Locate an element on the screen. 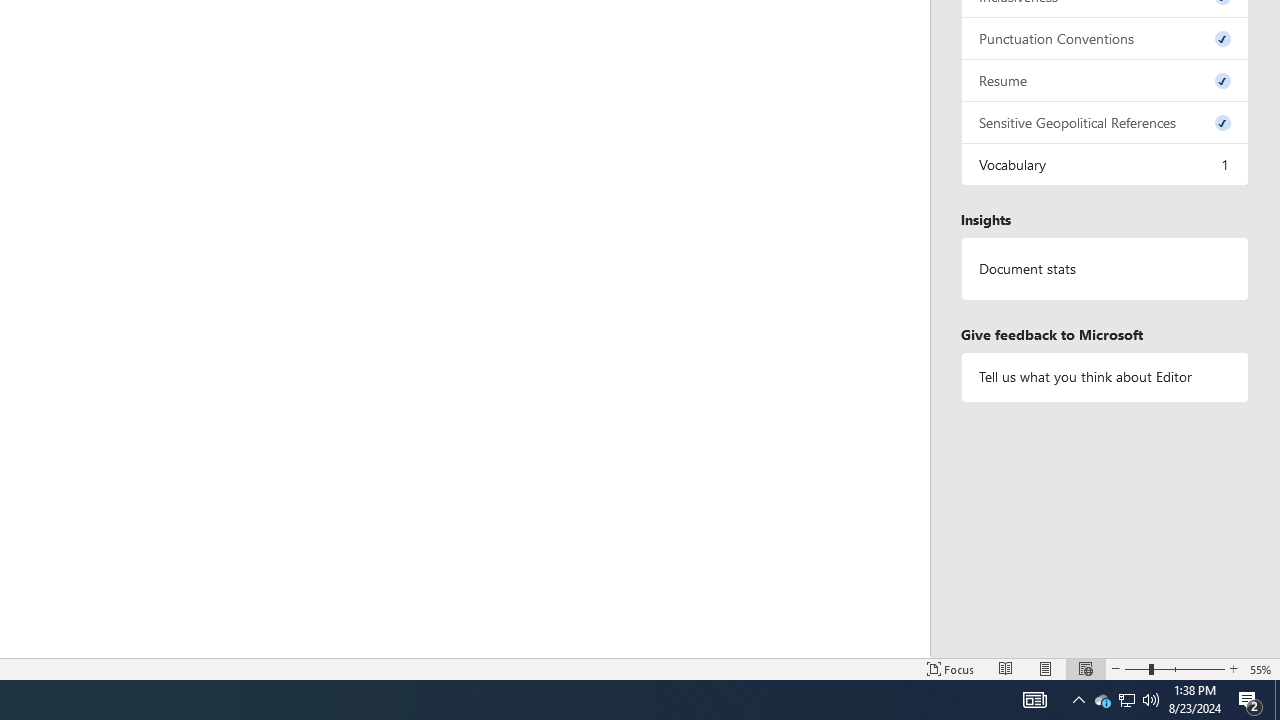 This screenshot has height=720, width=1280. Tell us what you think about Editor is located at coordinates (1105, 376).